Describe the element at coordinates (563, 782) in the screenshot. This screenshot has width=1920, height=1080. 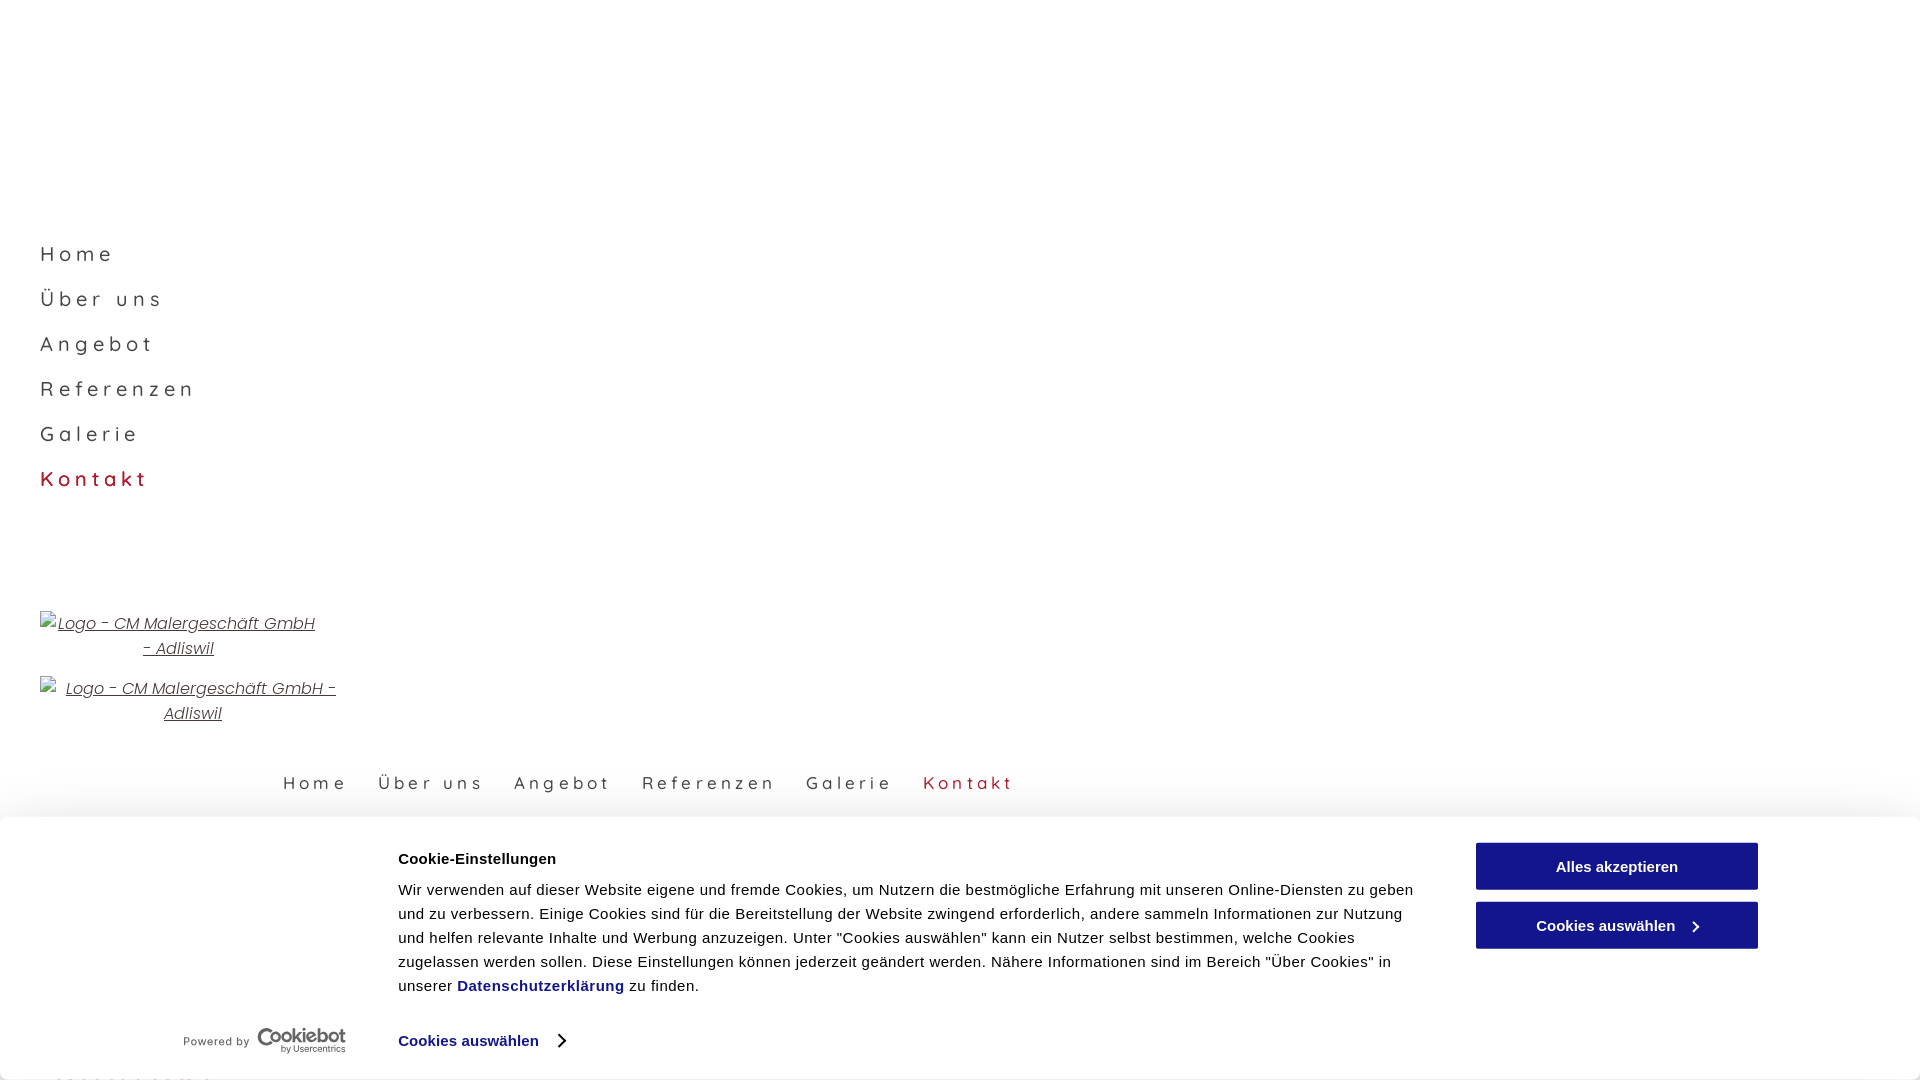
I see `Angebot` at that location.